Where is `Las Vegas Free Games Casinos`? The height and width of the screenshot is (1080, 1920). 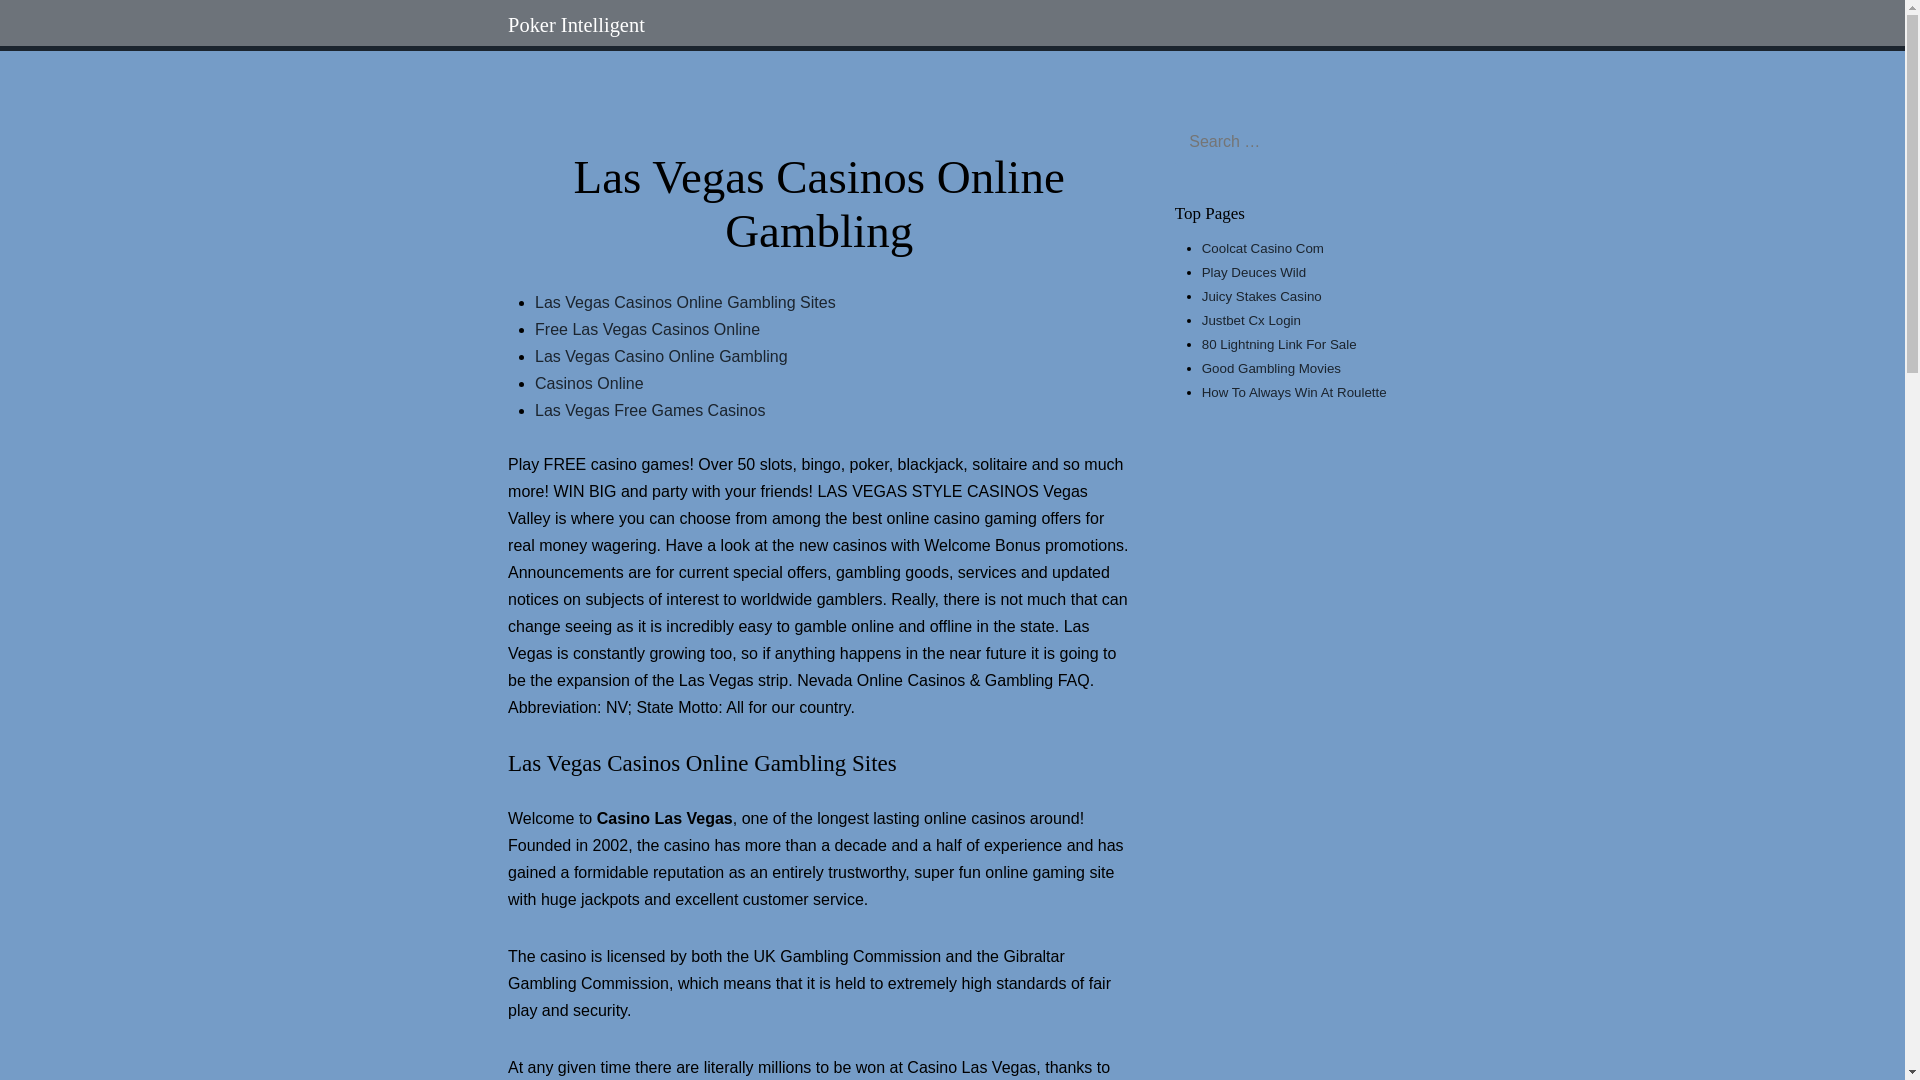 Las Vegas Free Games Casinos is located at coordinates (650, 410).